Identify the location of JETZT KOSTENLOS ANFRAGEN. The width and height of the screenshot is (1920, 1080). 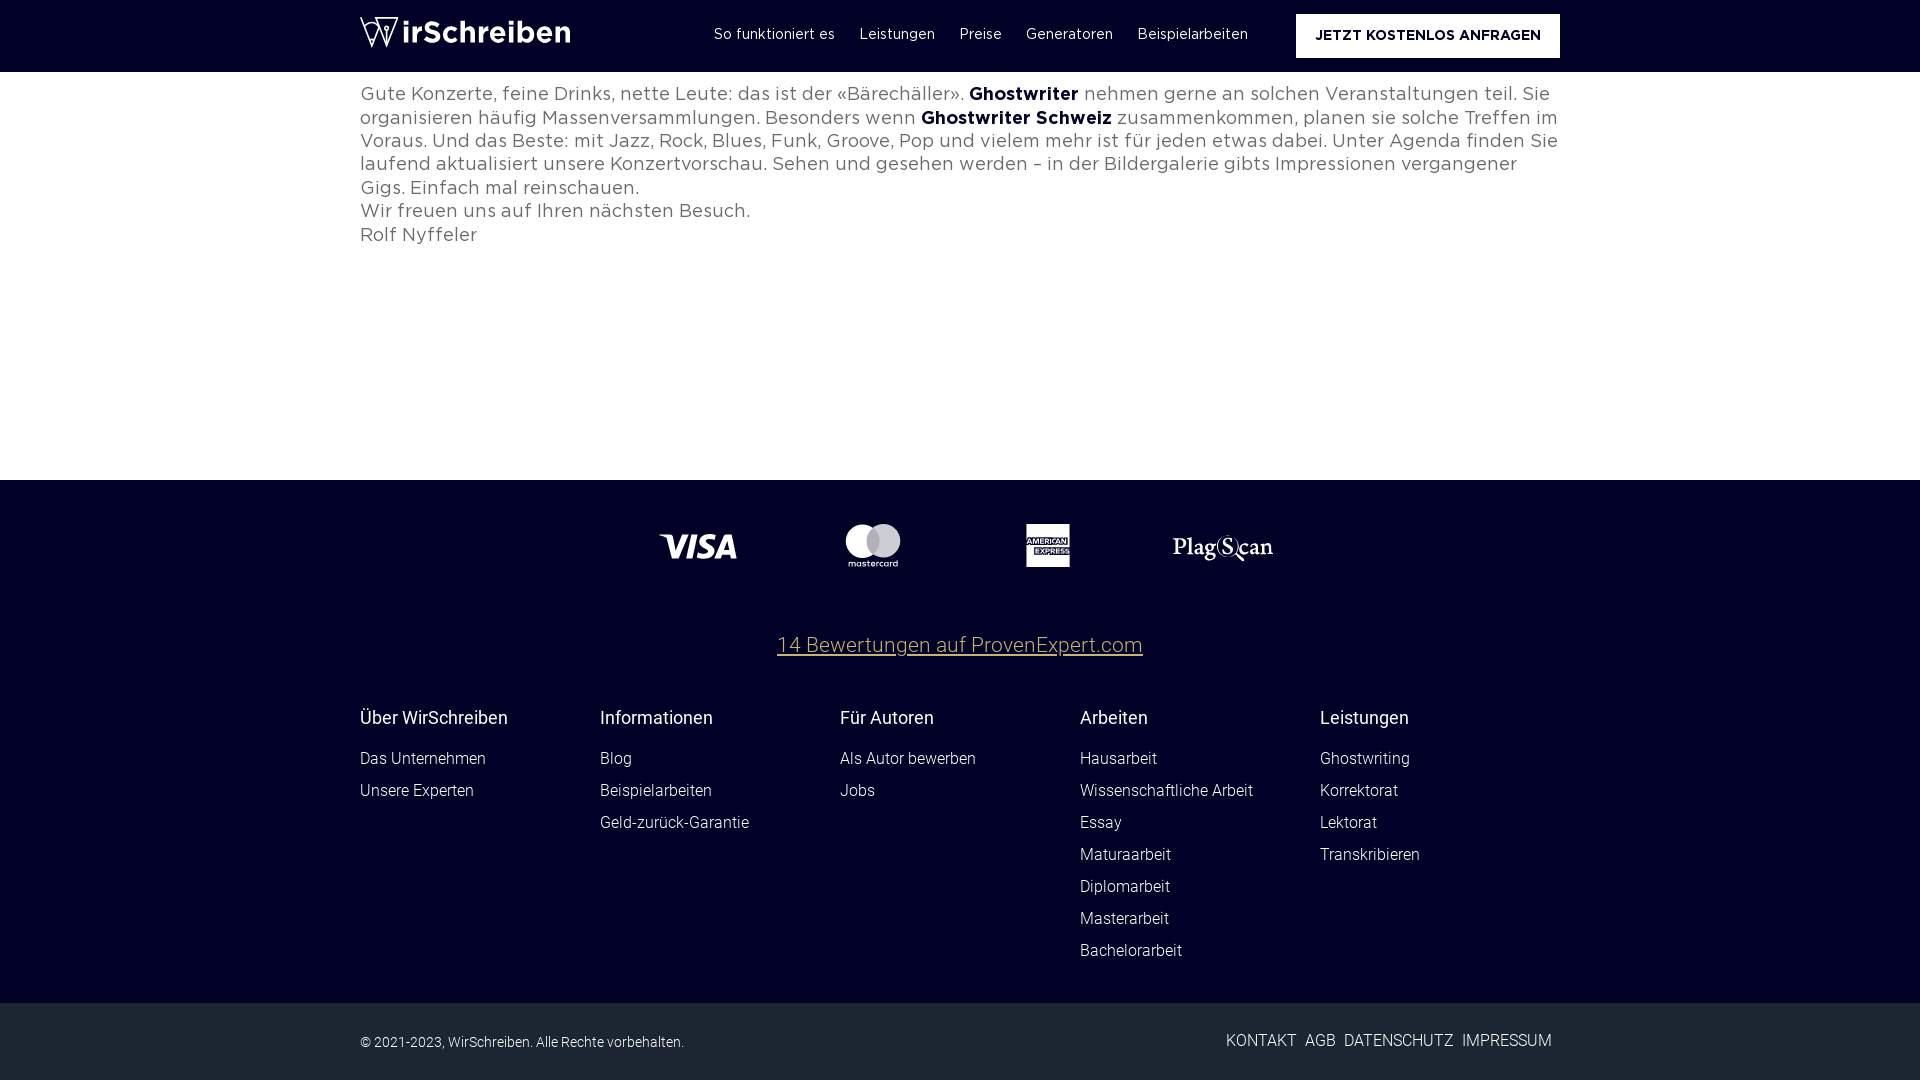
(1428, 36).